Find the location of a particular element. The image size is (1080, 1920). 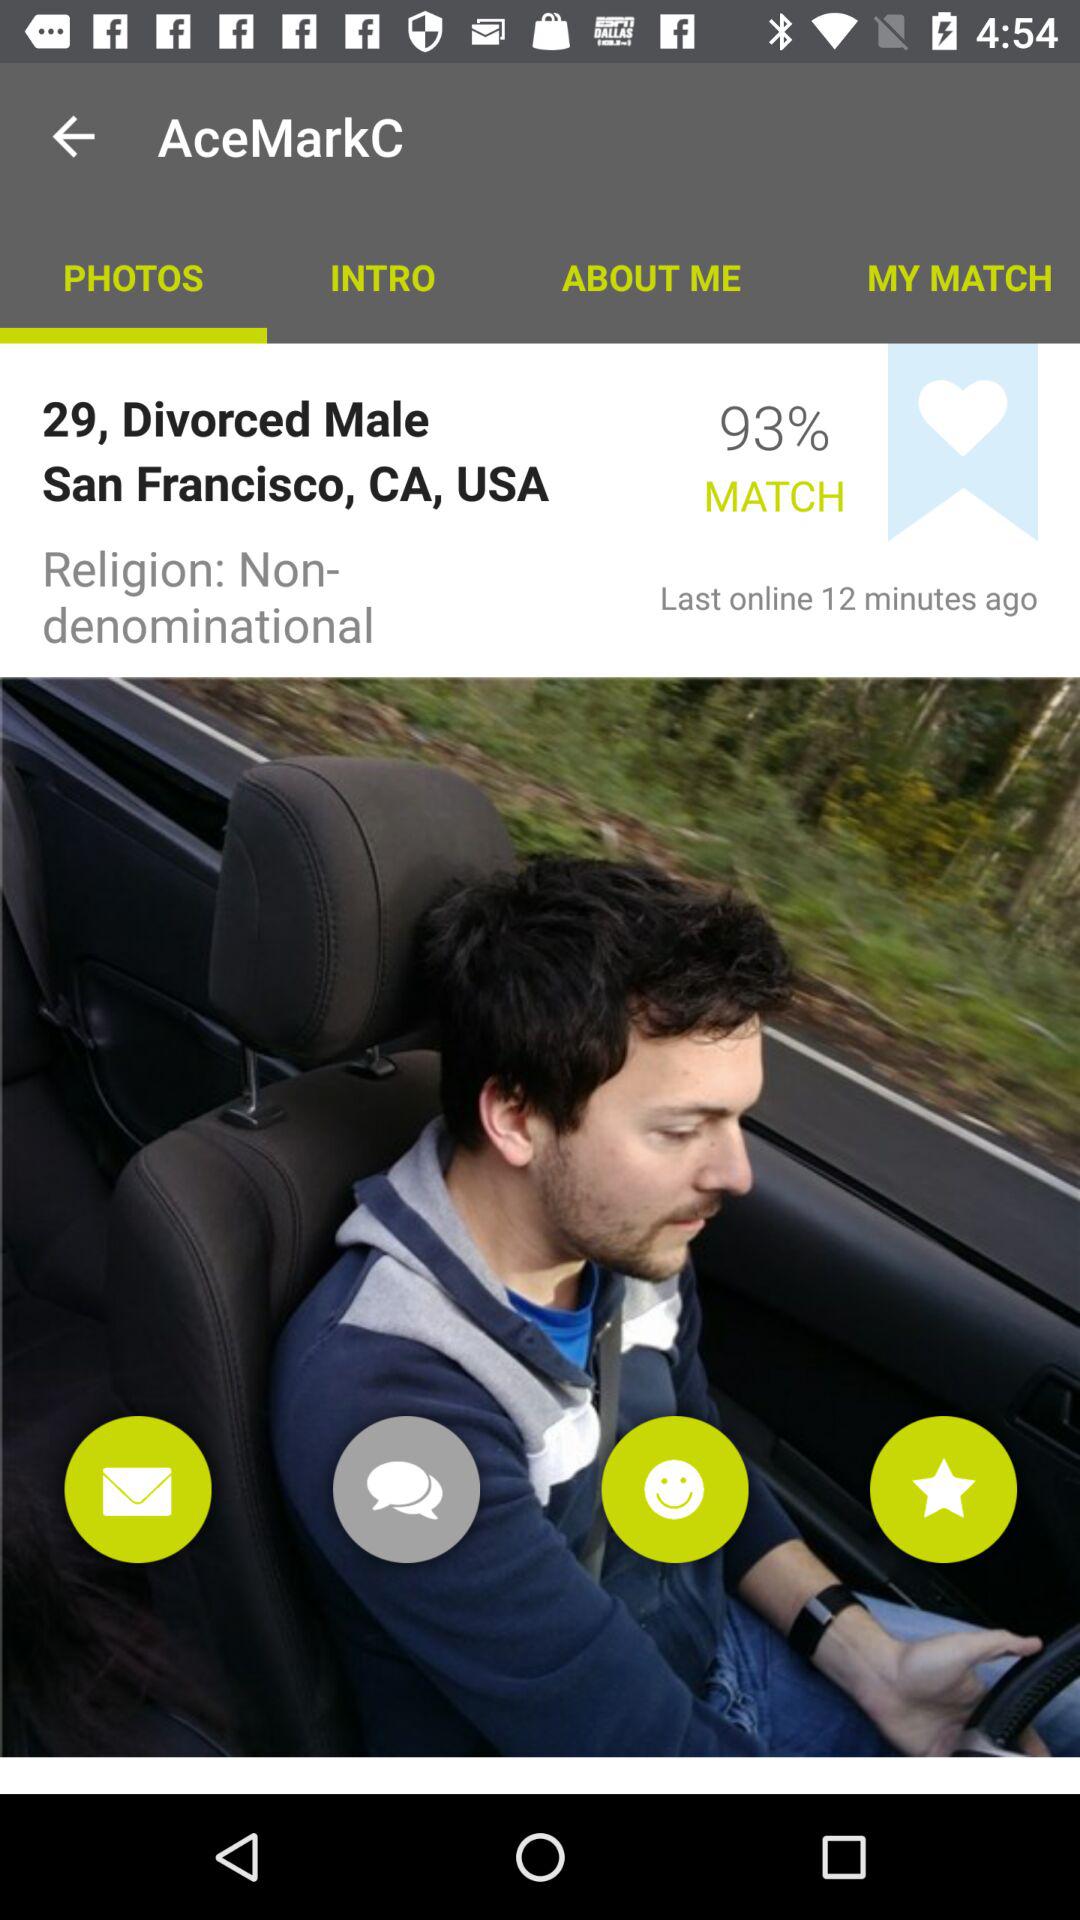

press the item above 93% is located at coordinates (650, 276).